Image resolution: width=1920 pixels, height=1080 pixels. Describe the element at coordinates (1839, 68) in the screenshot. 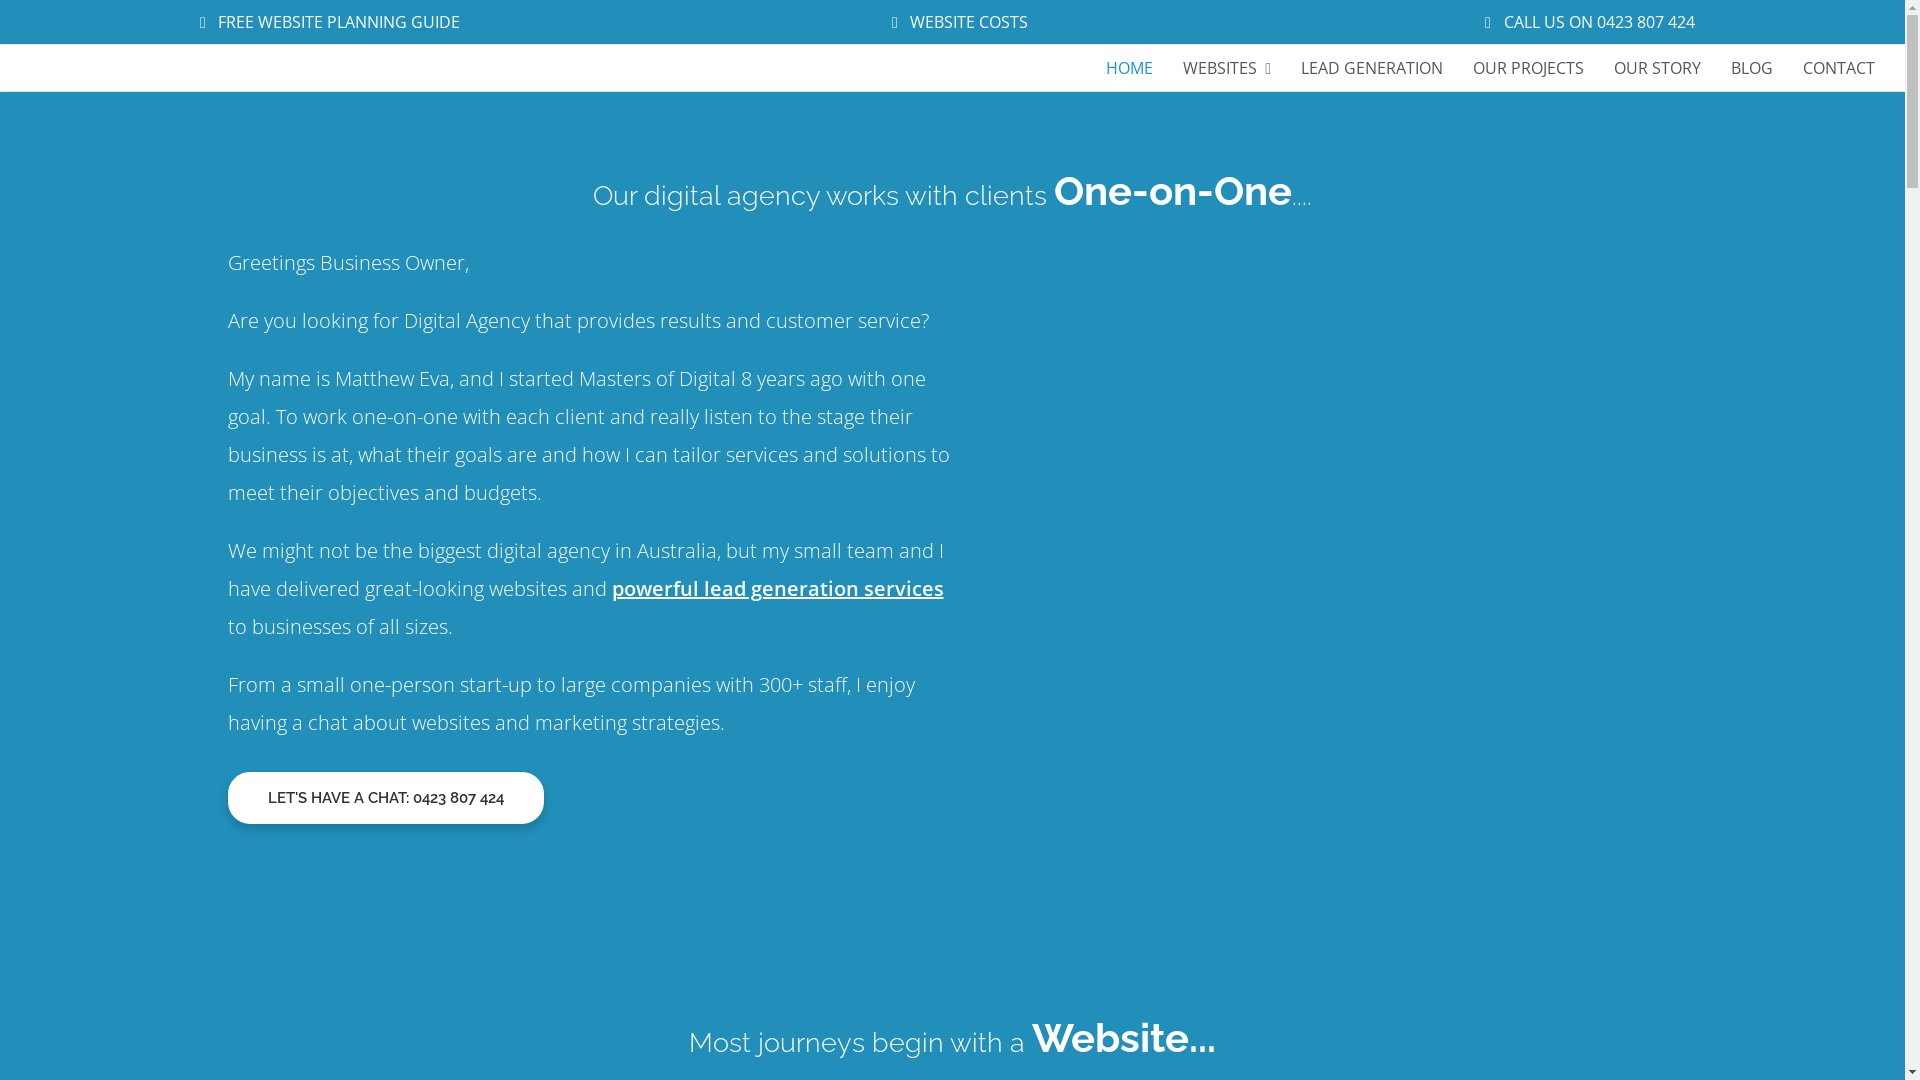

I see `CONTACT` at that location.